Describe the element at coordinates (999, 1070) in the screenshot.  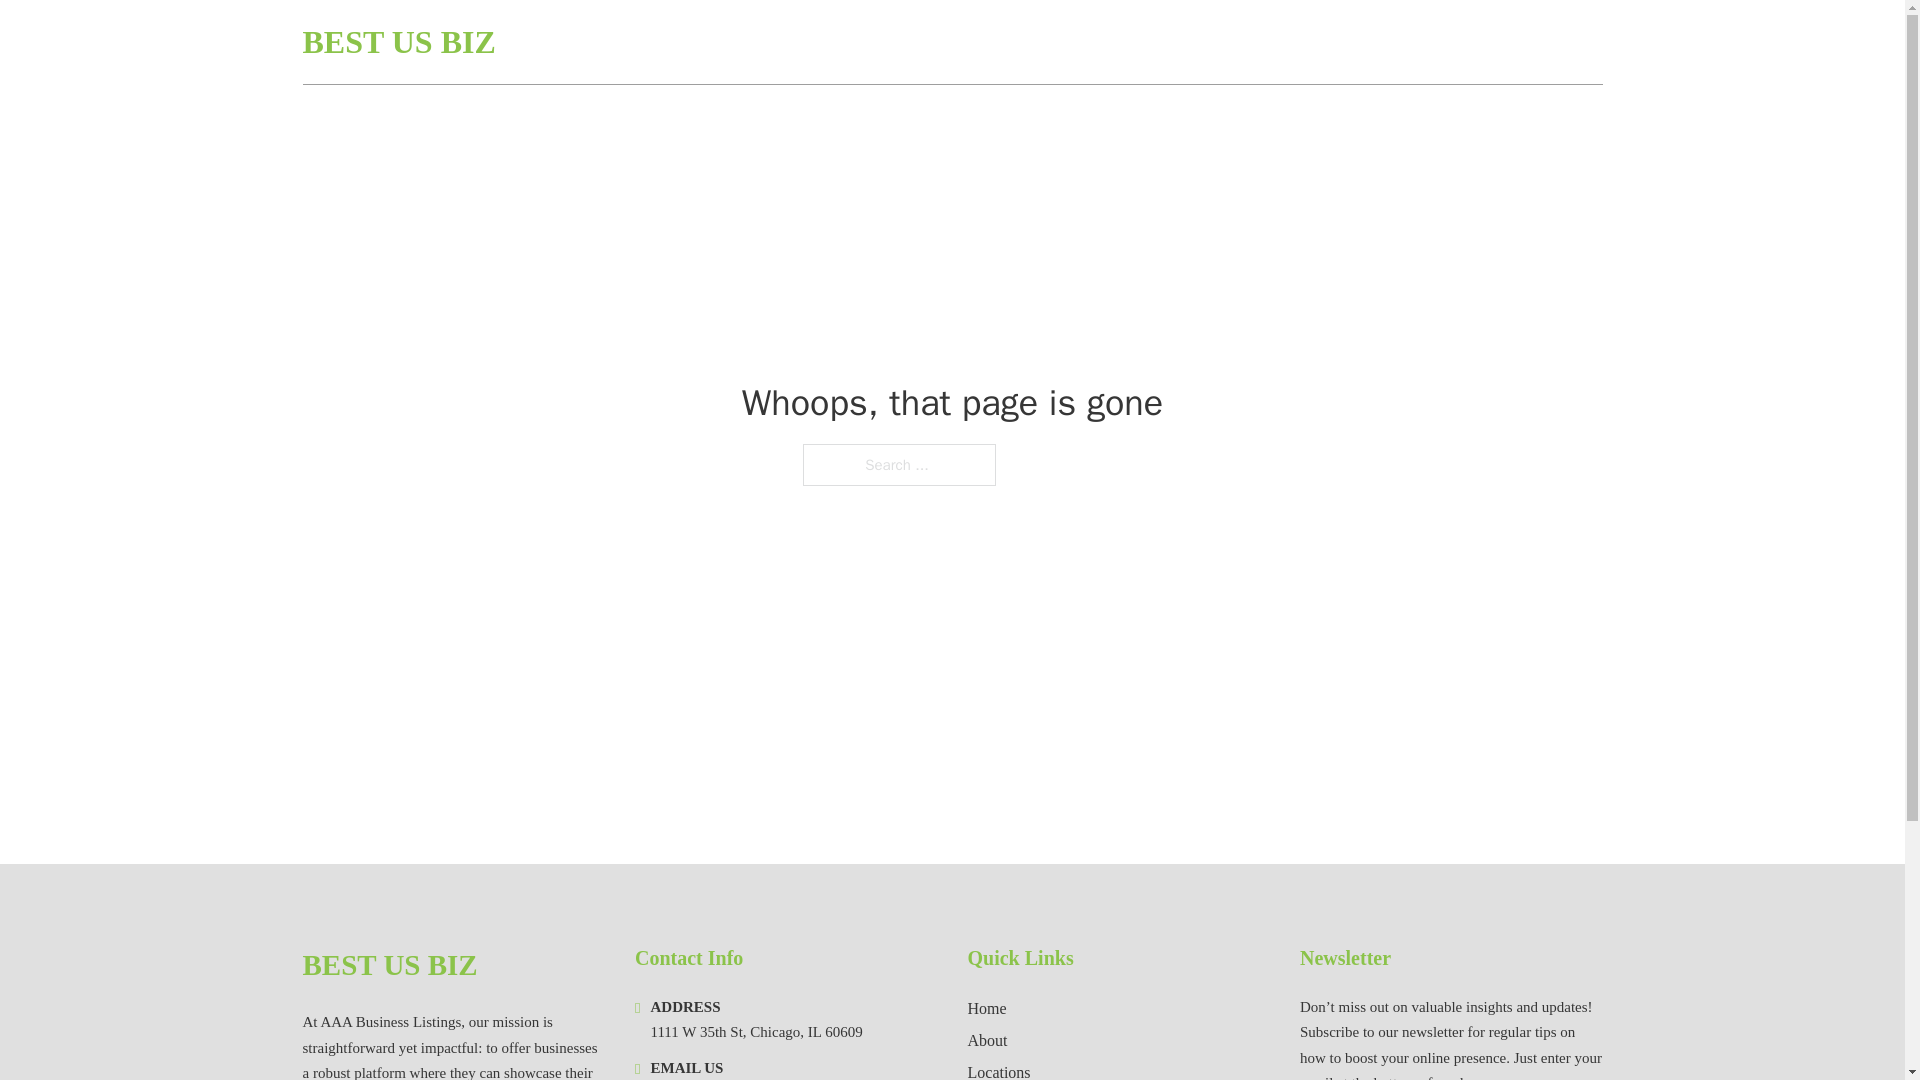
I see `Locations` at that location.